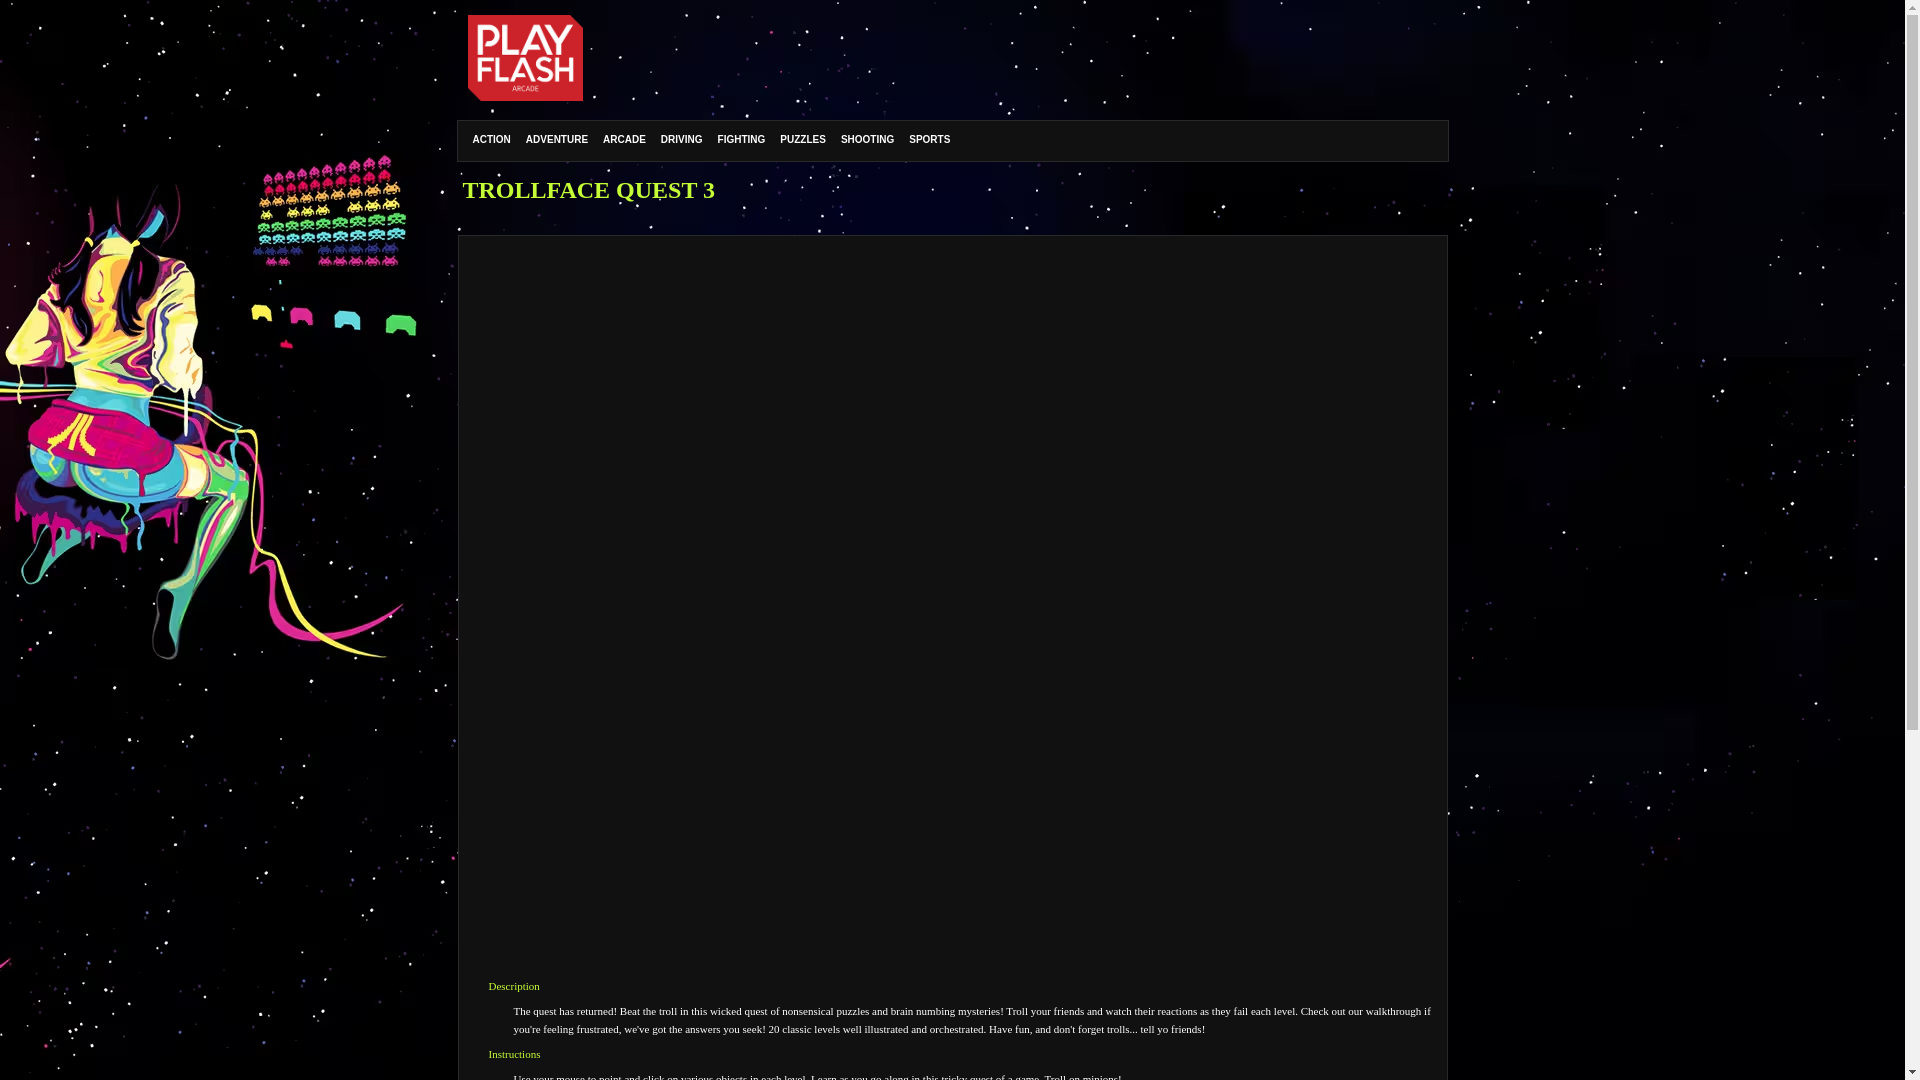 Image resolution: width=1920 pixels, height=1080 pixels. What do you see at coordinates (742, 139) in the screenshot?
I see `FIGHTING` at bounding box center [742, 139].